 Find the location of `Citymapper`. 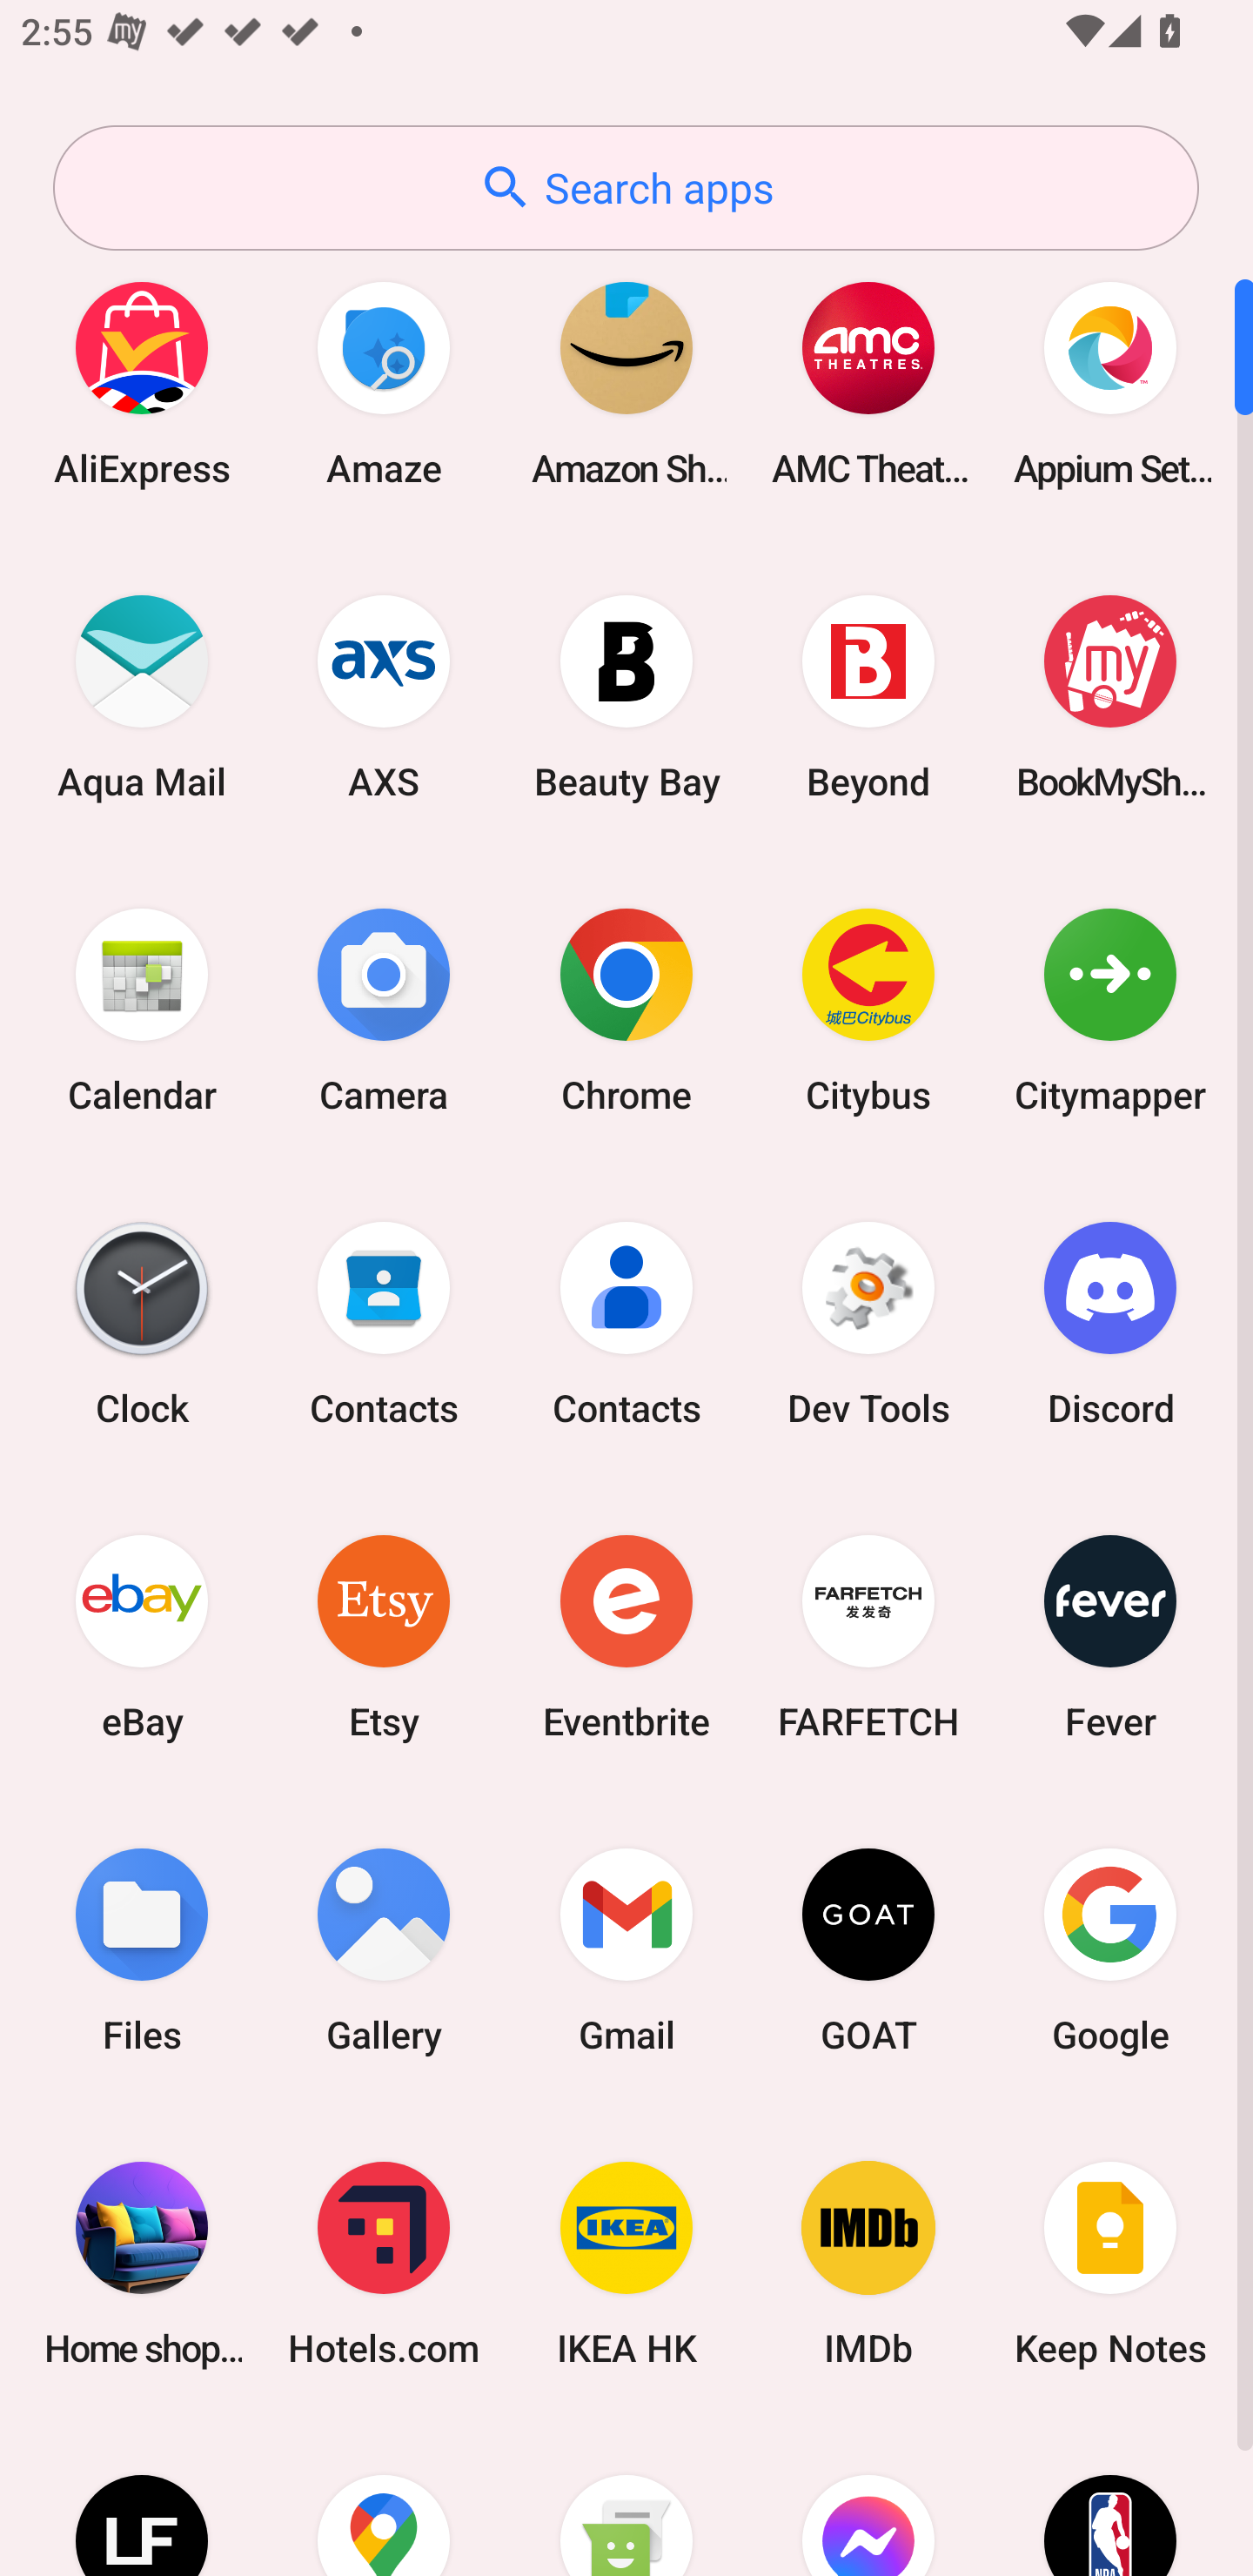

Citymapper is located at coordinates (1110, 1010).